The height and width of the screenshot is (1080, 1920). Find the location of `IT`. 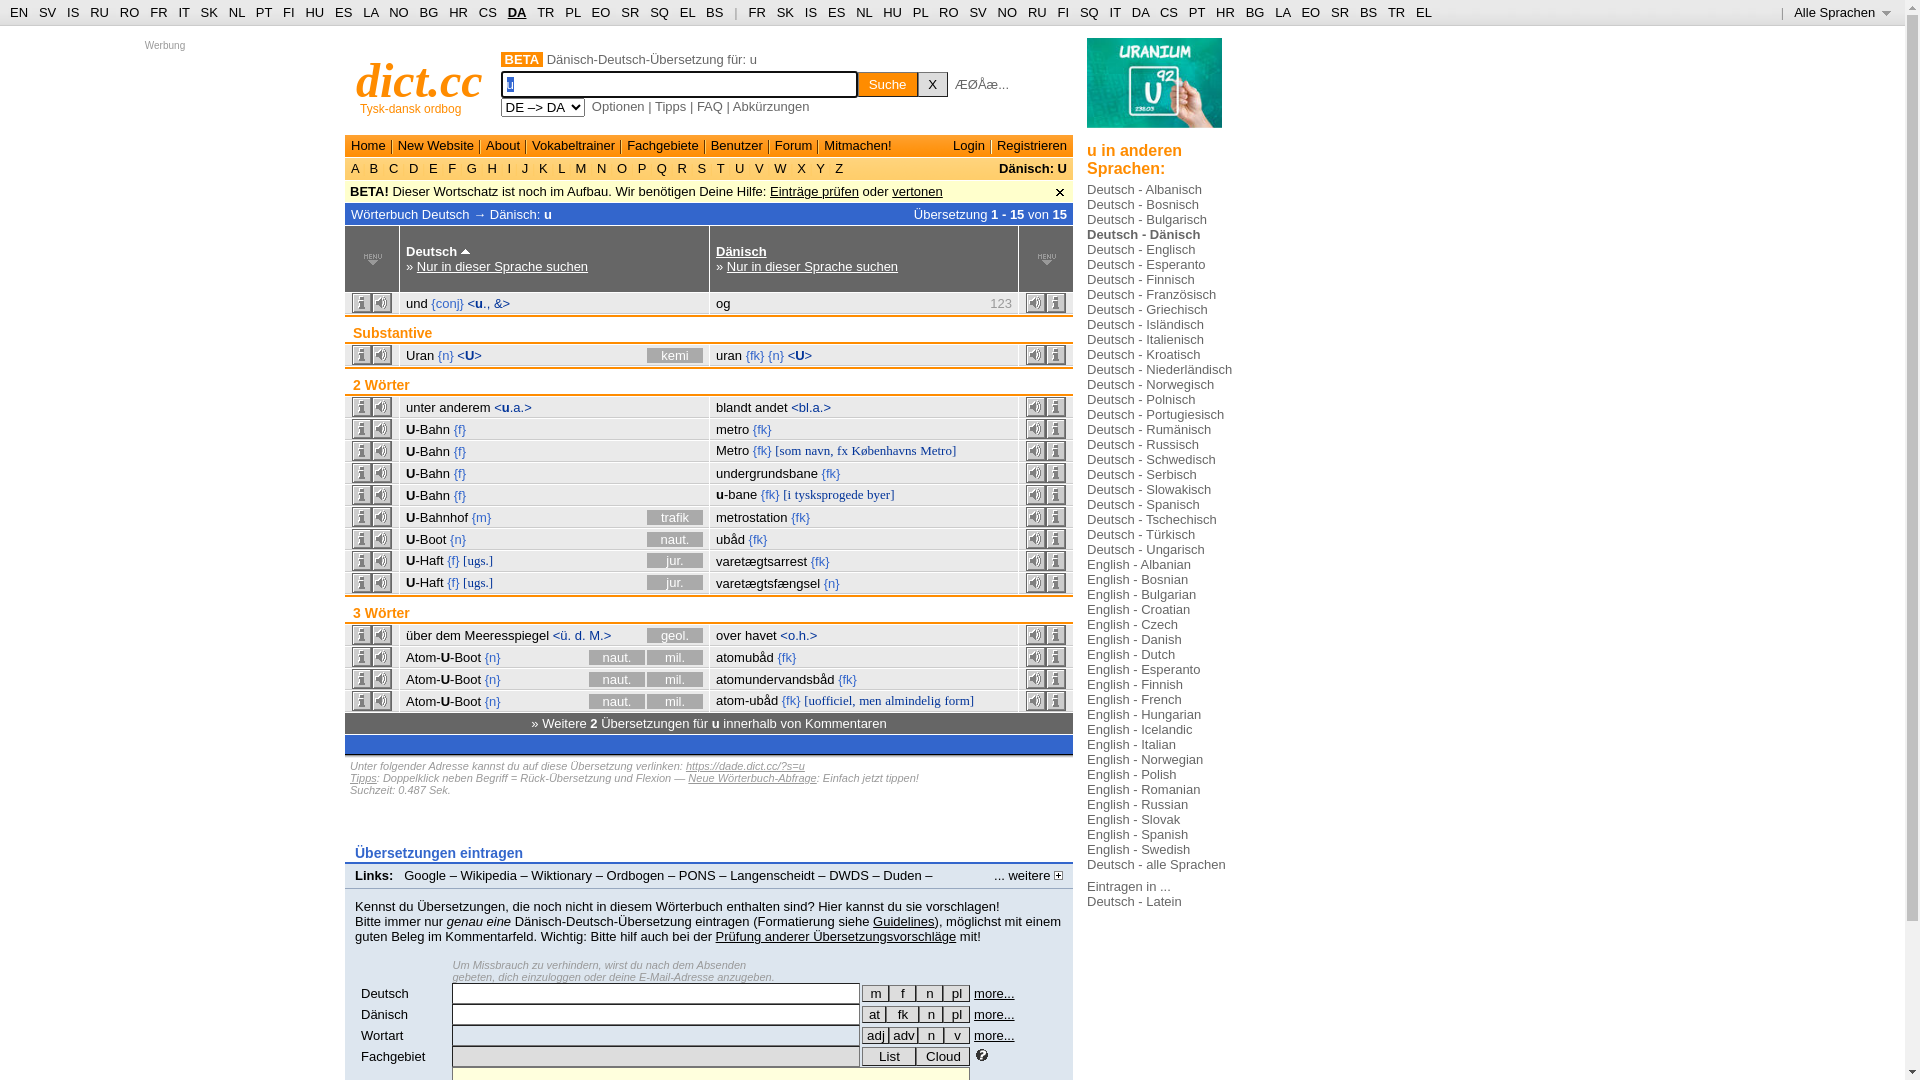

IT is located at coordinates (1116, 12).